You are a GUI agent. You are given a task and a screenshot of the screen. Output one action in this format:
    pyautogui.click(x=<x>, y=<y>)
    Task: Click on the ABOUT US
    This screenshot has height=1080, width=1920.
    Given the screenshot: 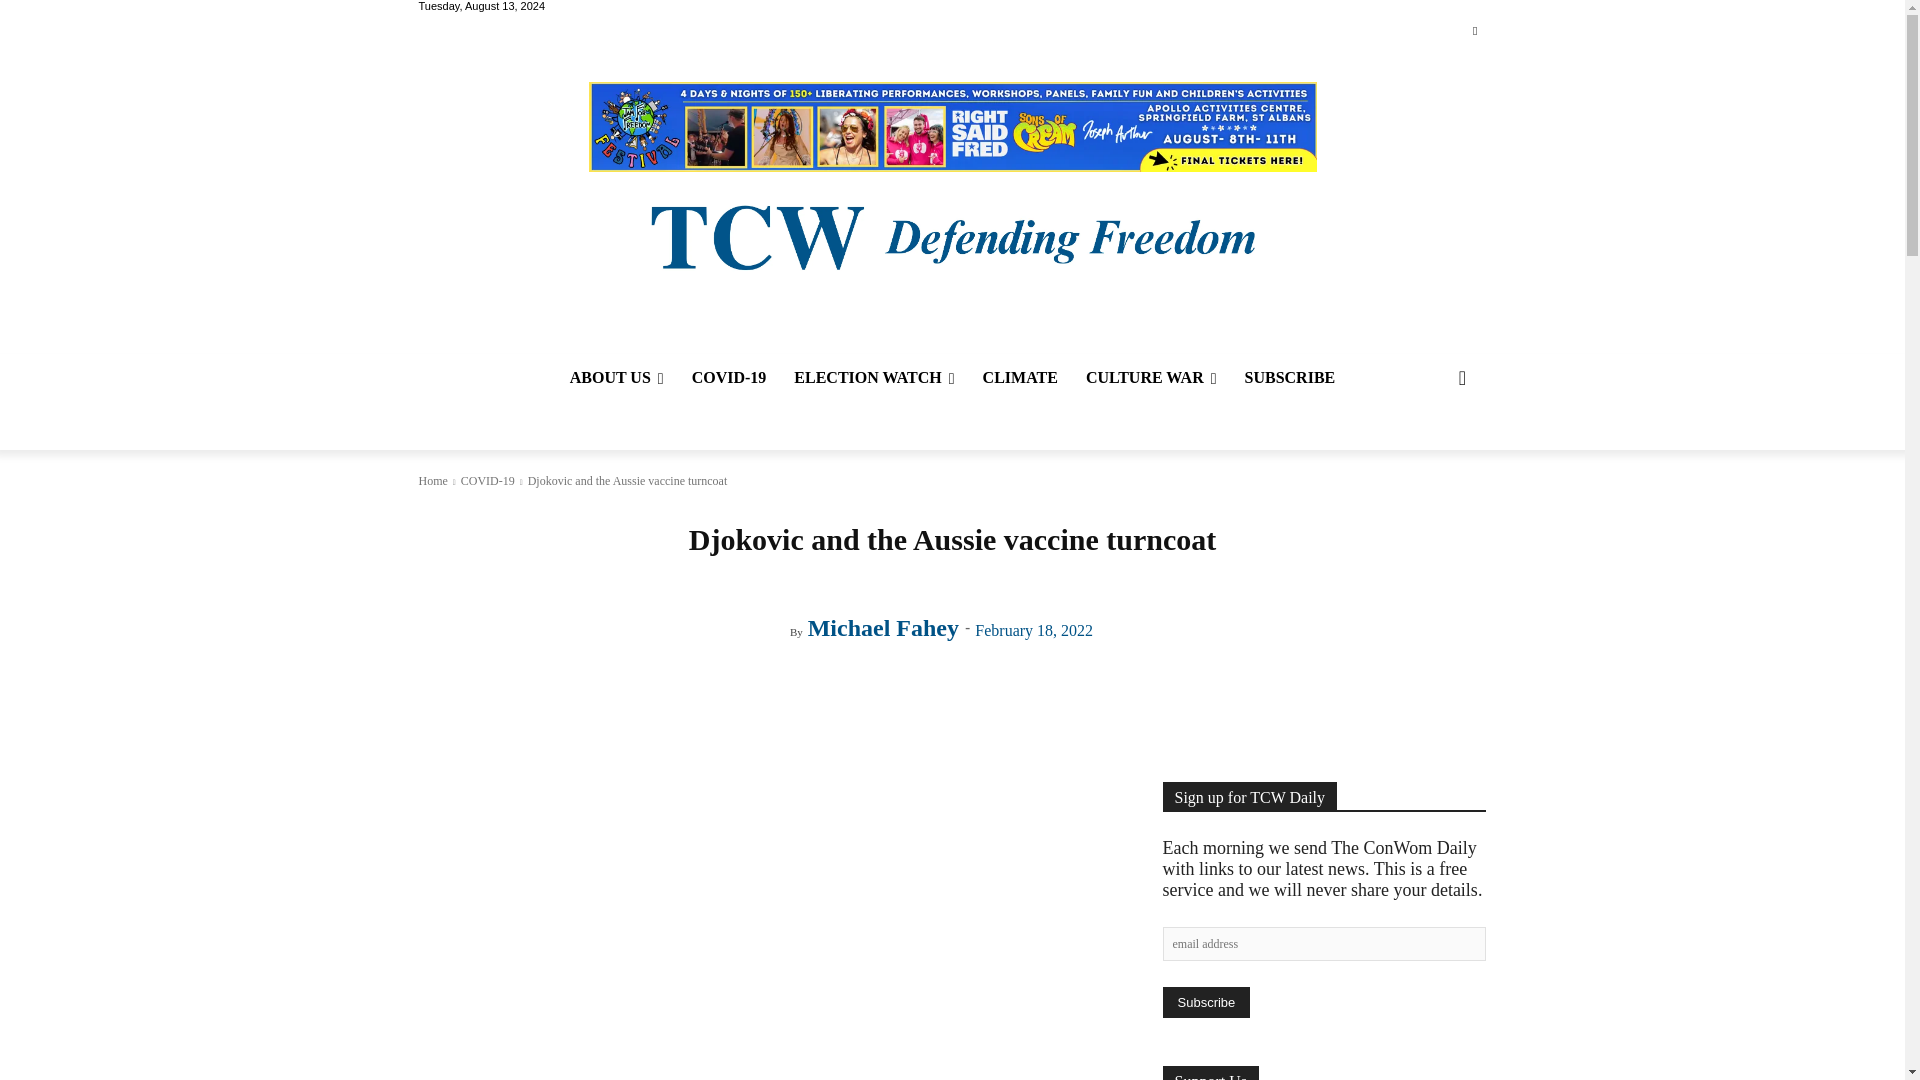 What is the action you would take?
    pyautogui.click(x=616, y=378)
    